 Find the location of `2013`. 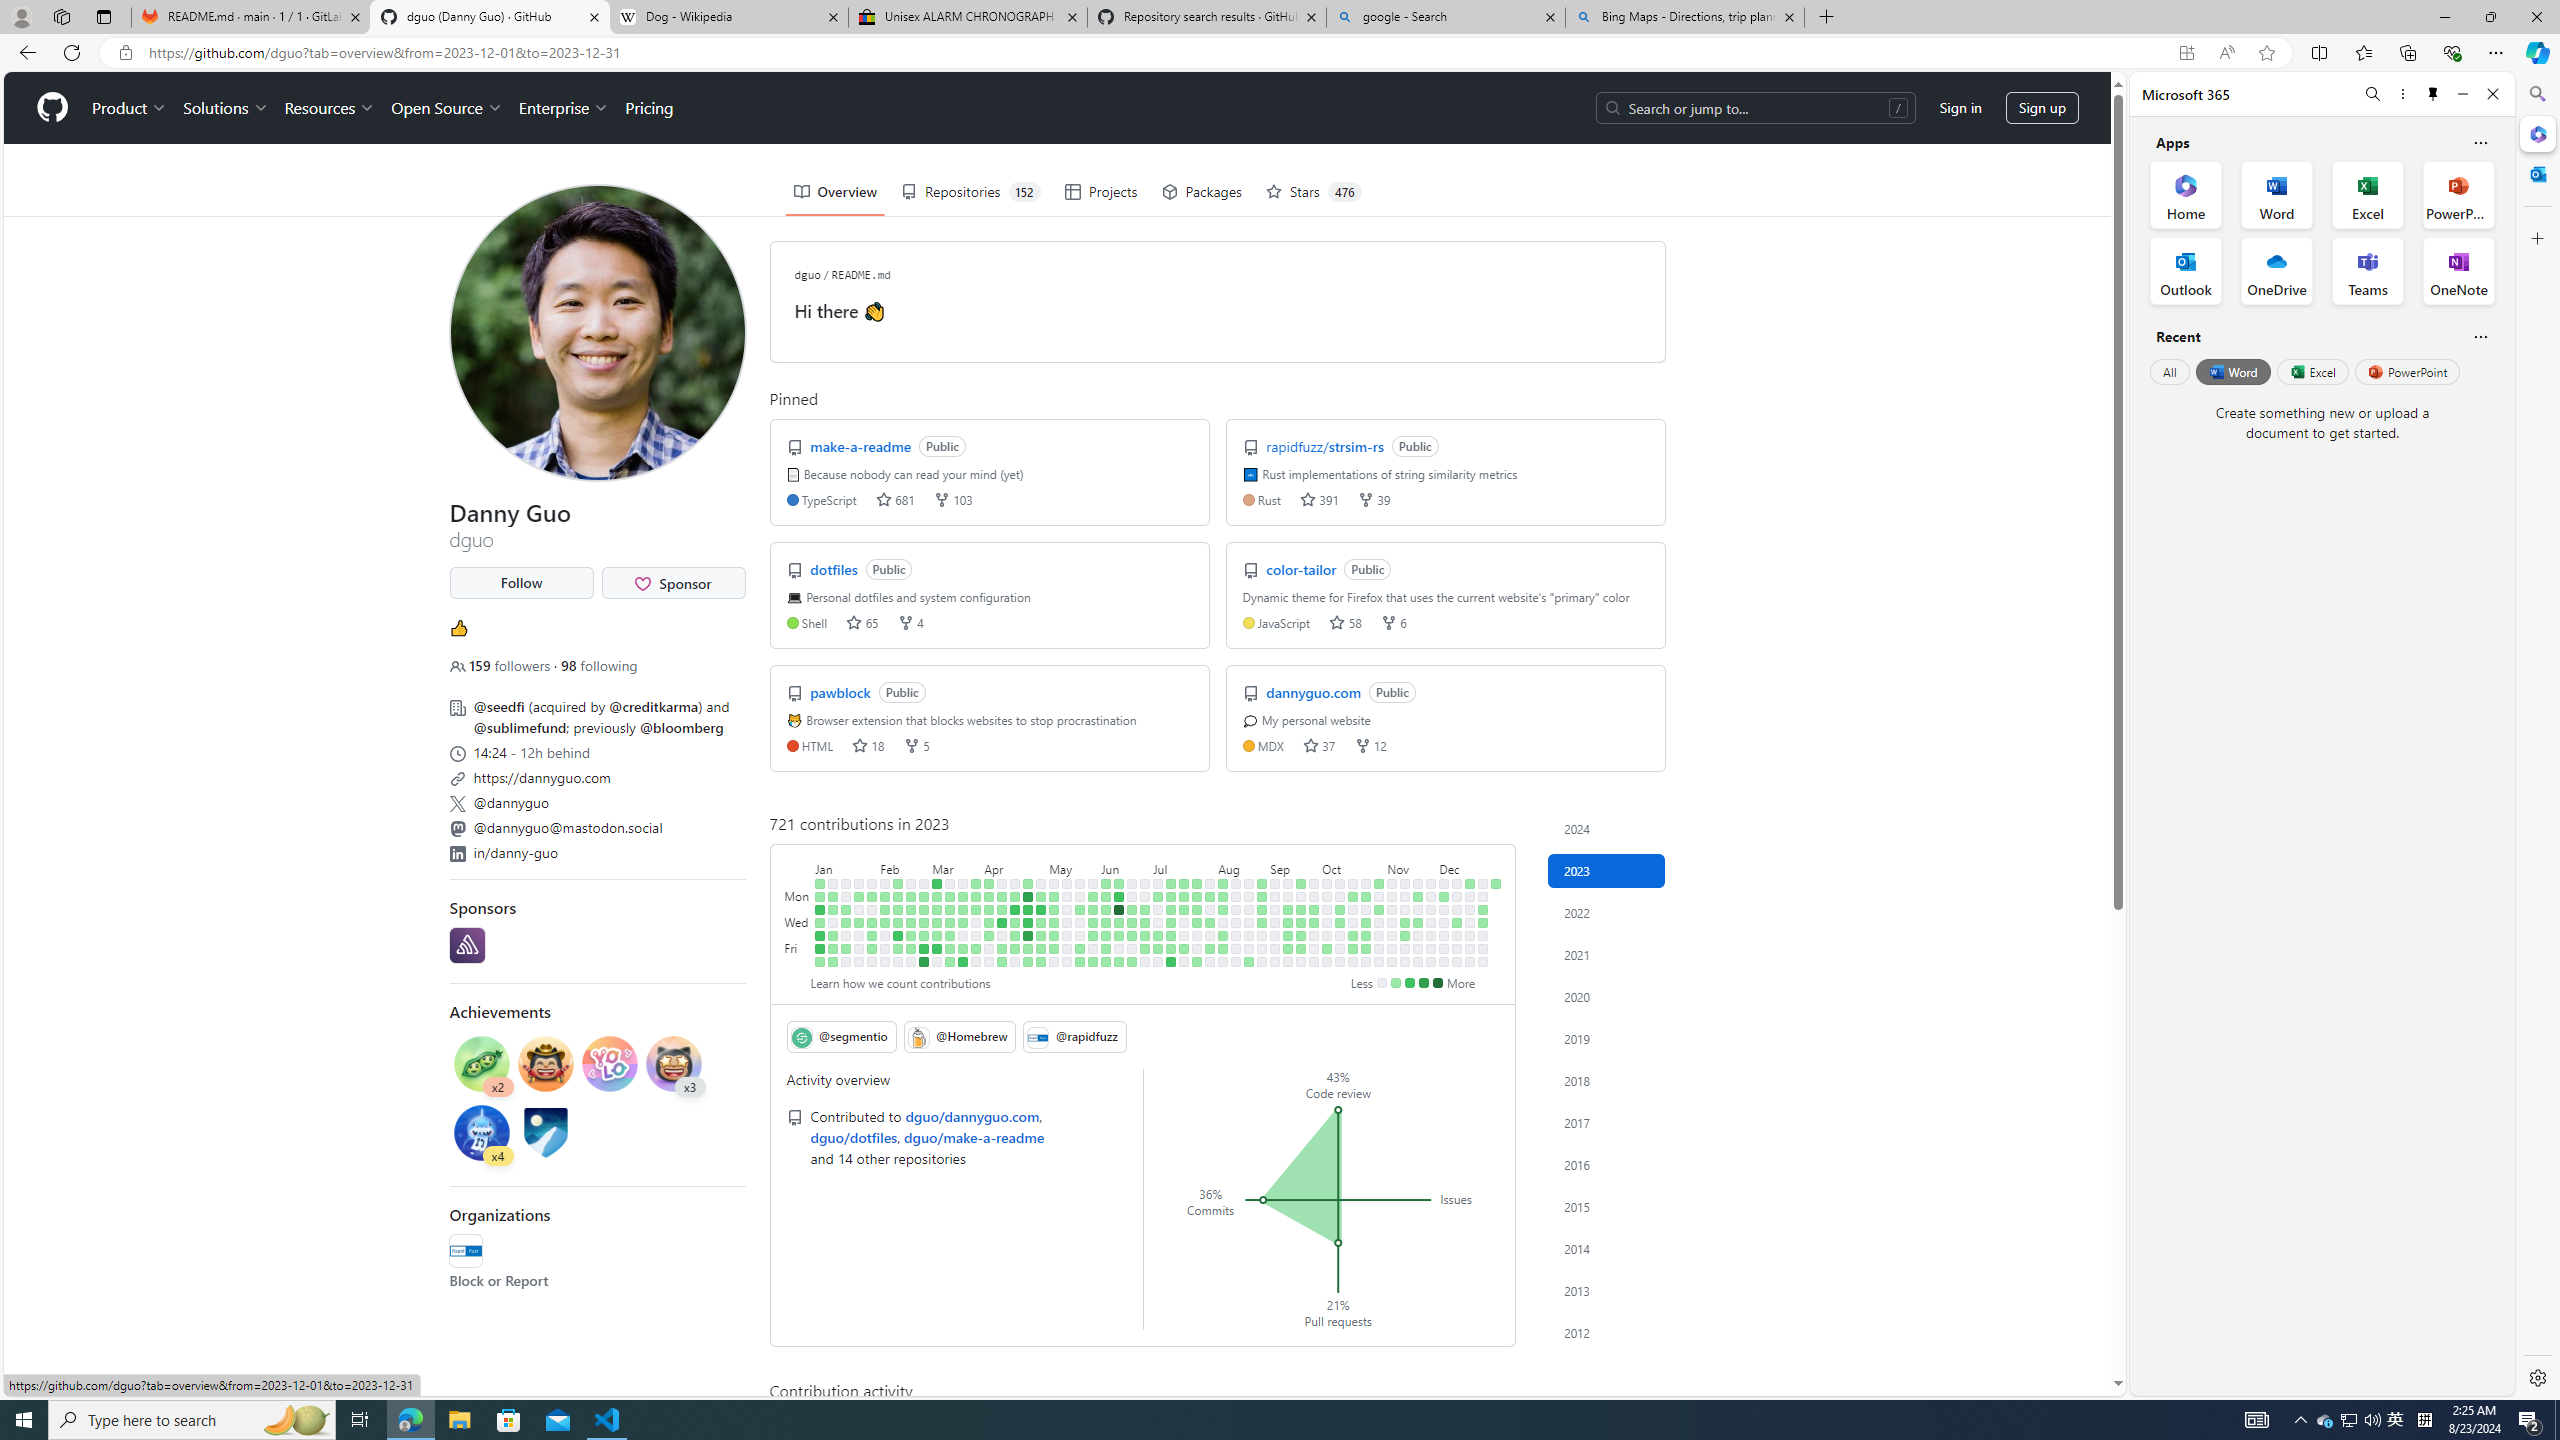

2013 is located at coordinates (1607, 1290).